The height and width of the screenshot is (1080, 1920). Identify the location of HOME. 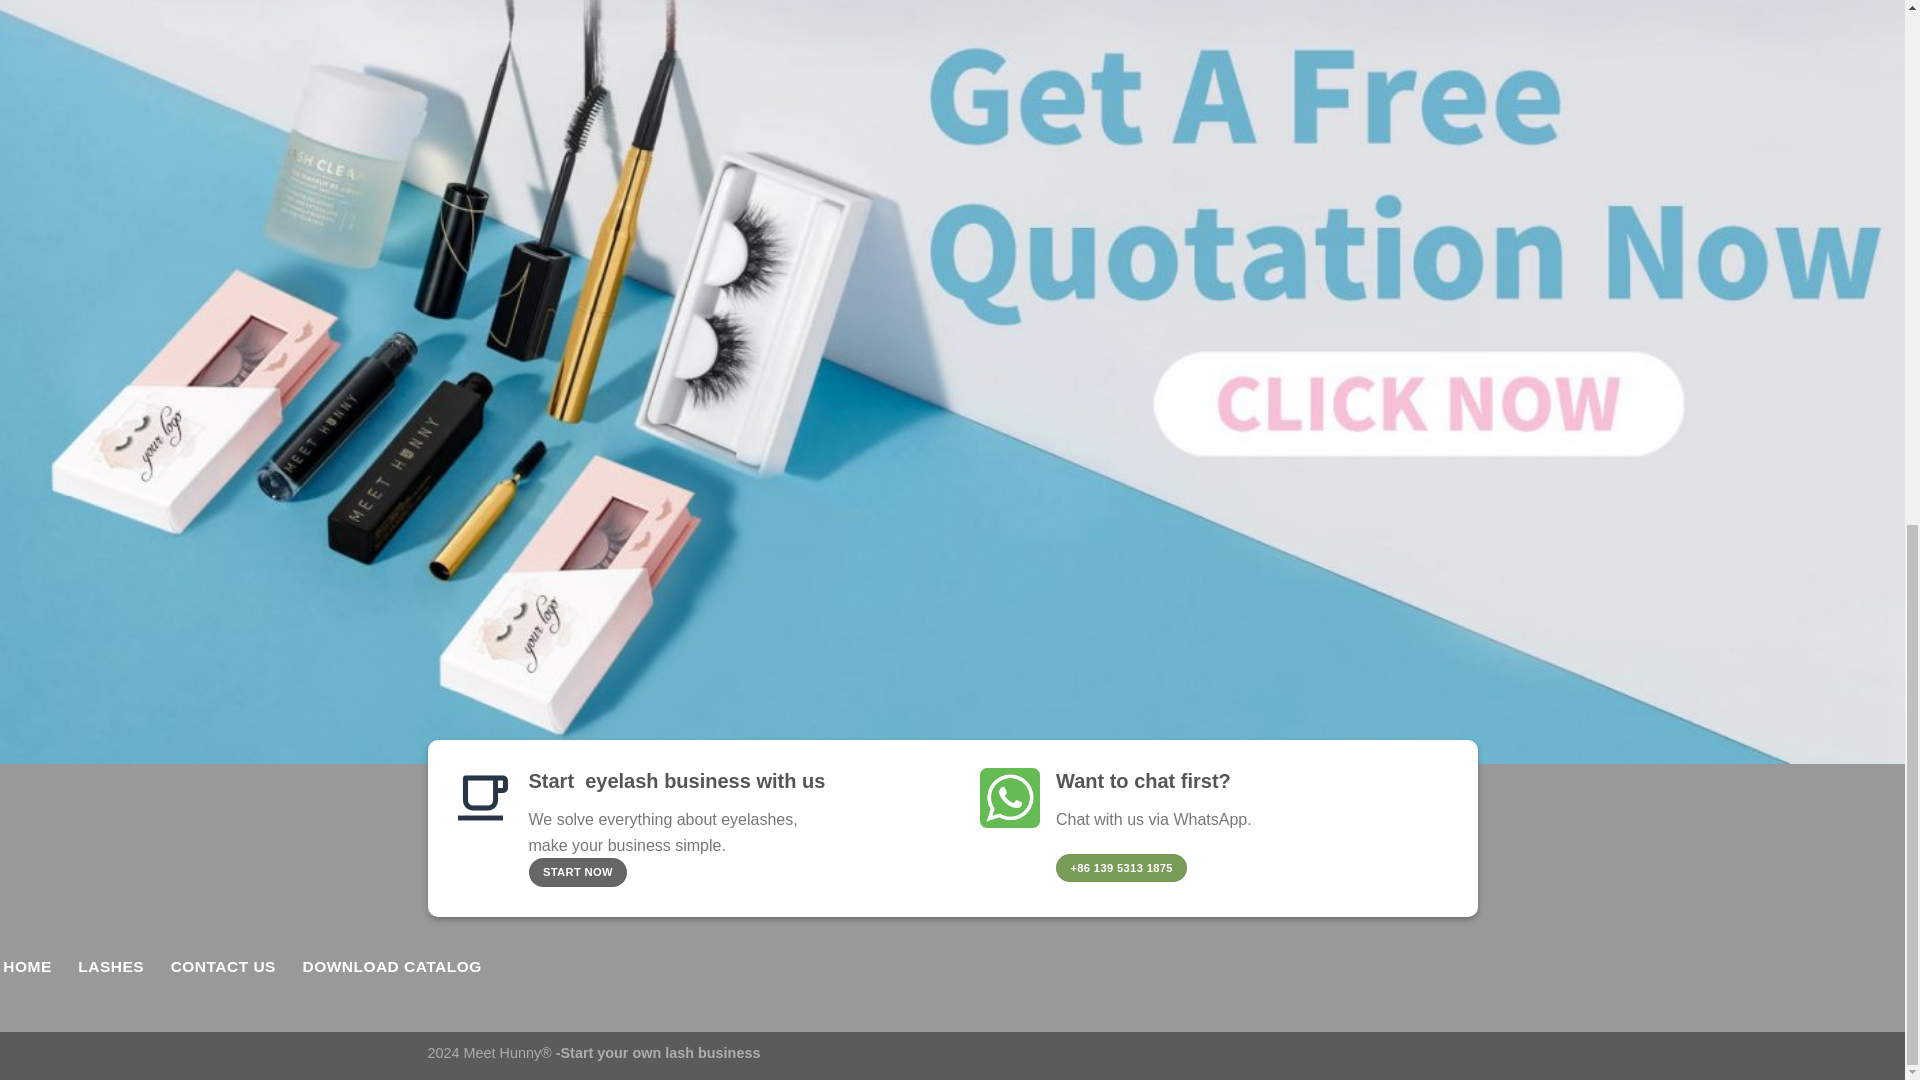
(28, 966).